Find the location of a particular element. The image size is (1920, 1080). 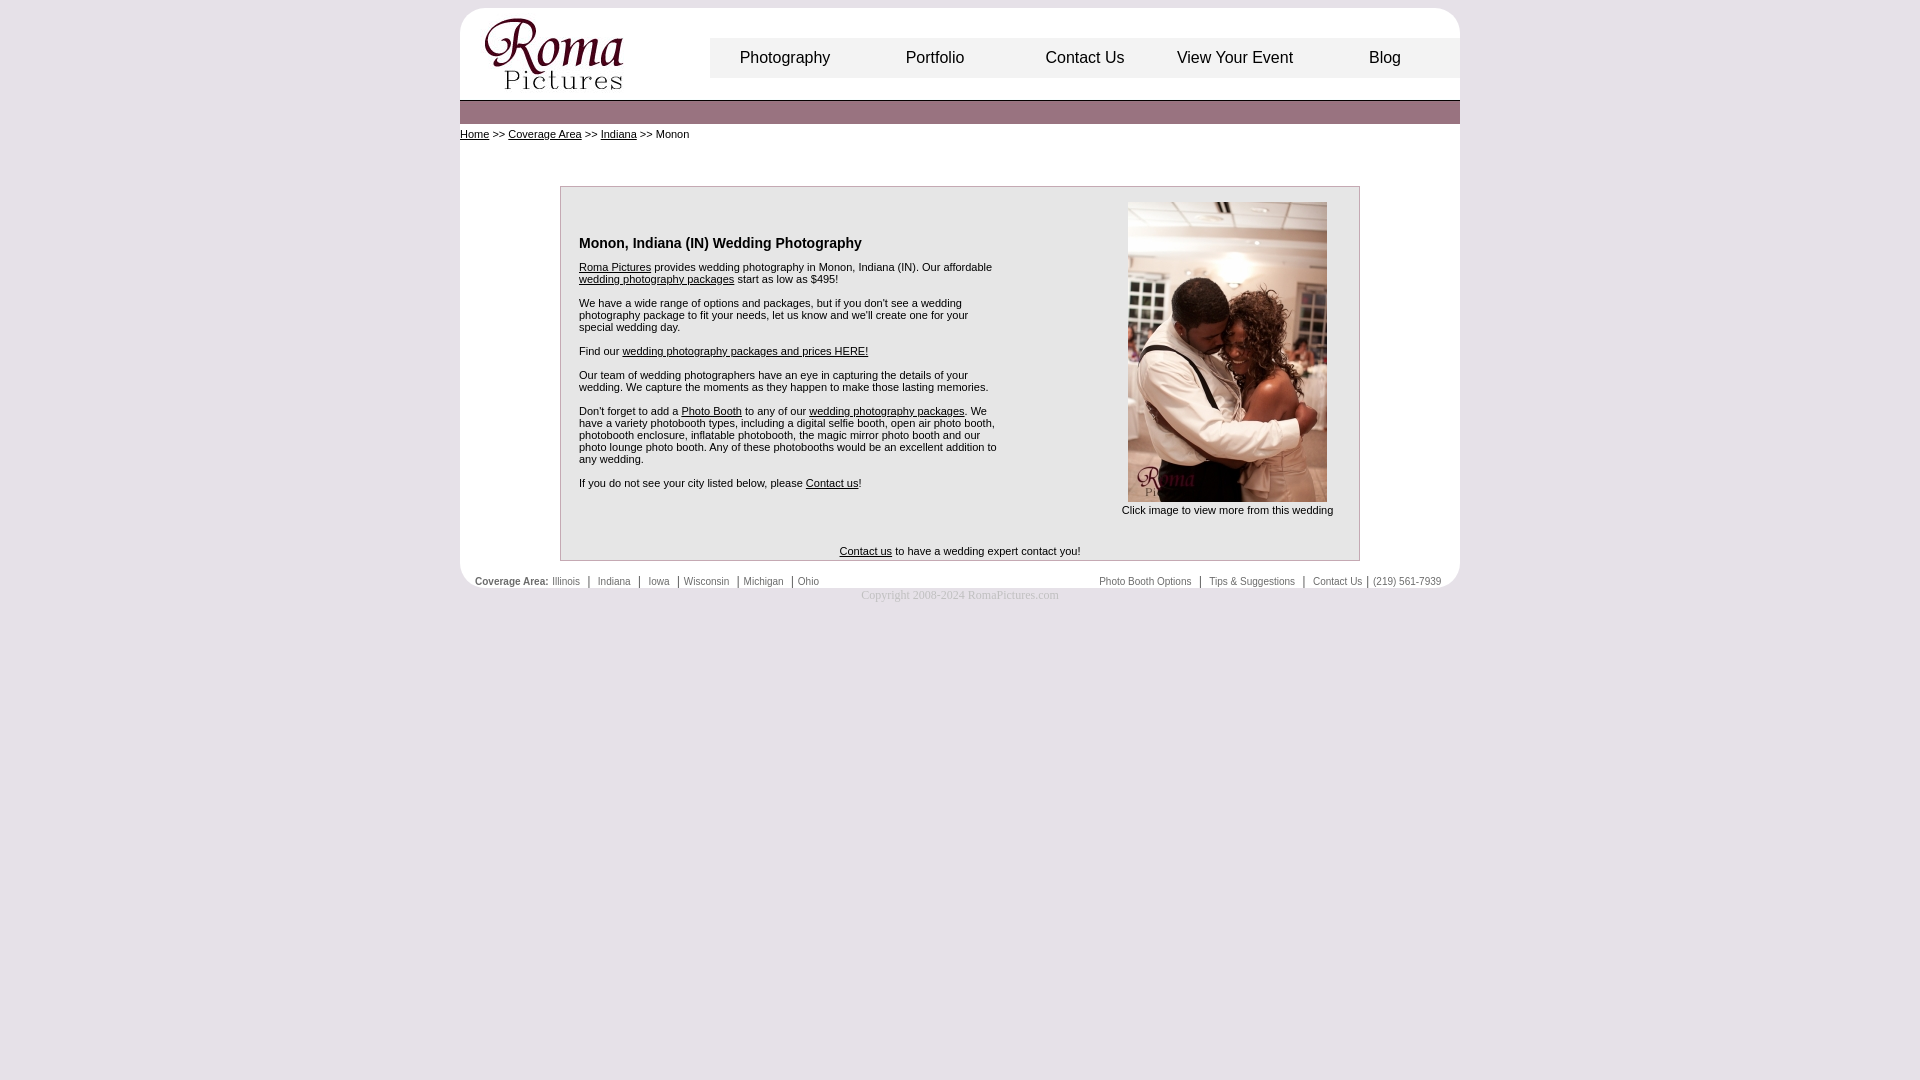

Contact us is located at coordinates (866, 551).